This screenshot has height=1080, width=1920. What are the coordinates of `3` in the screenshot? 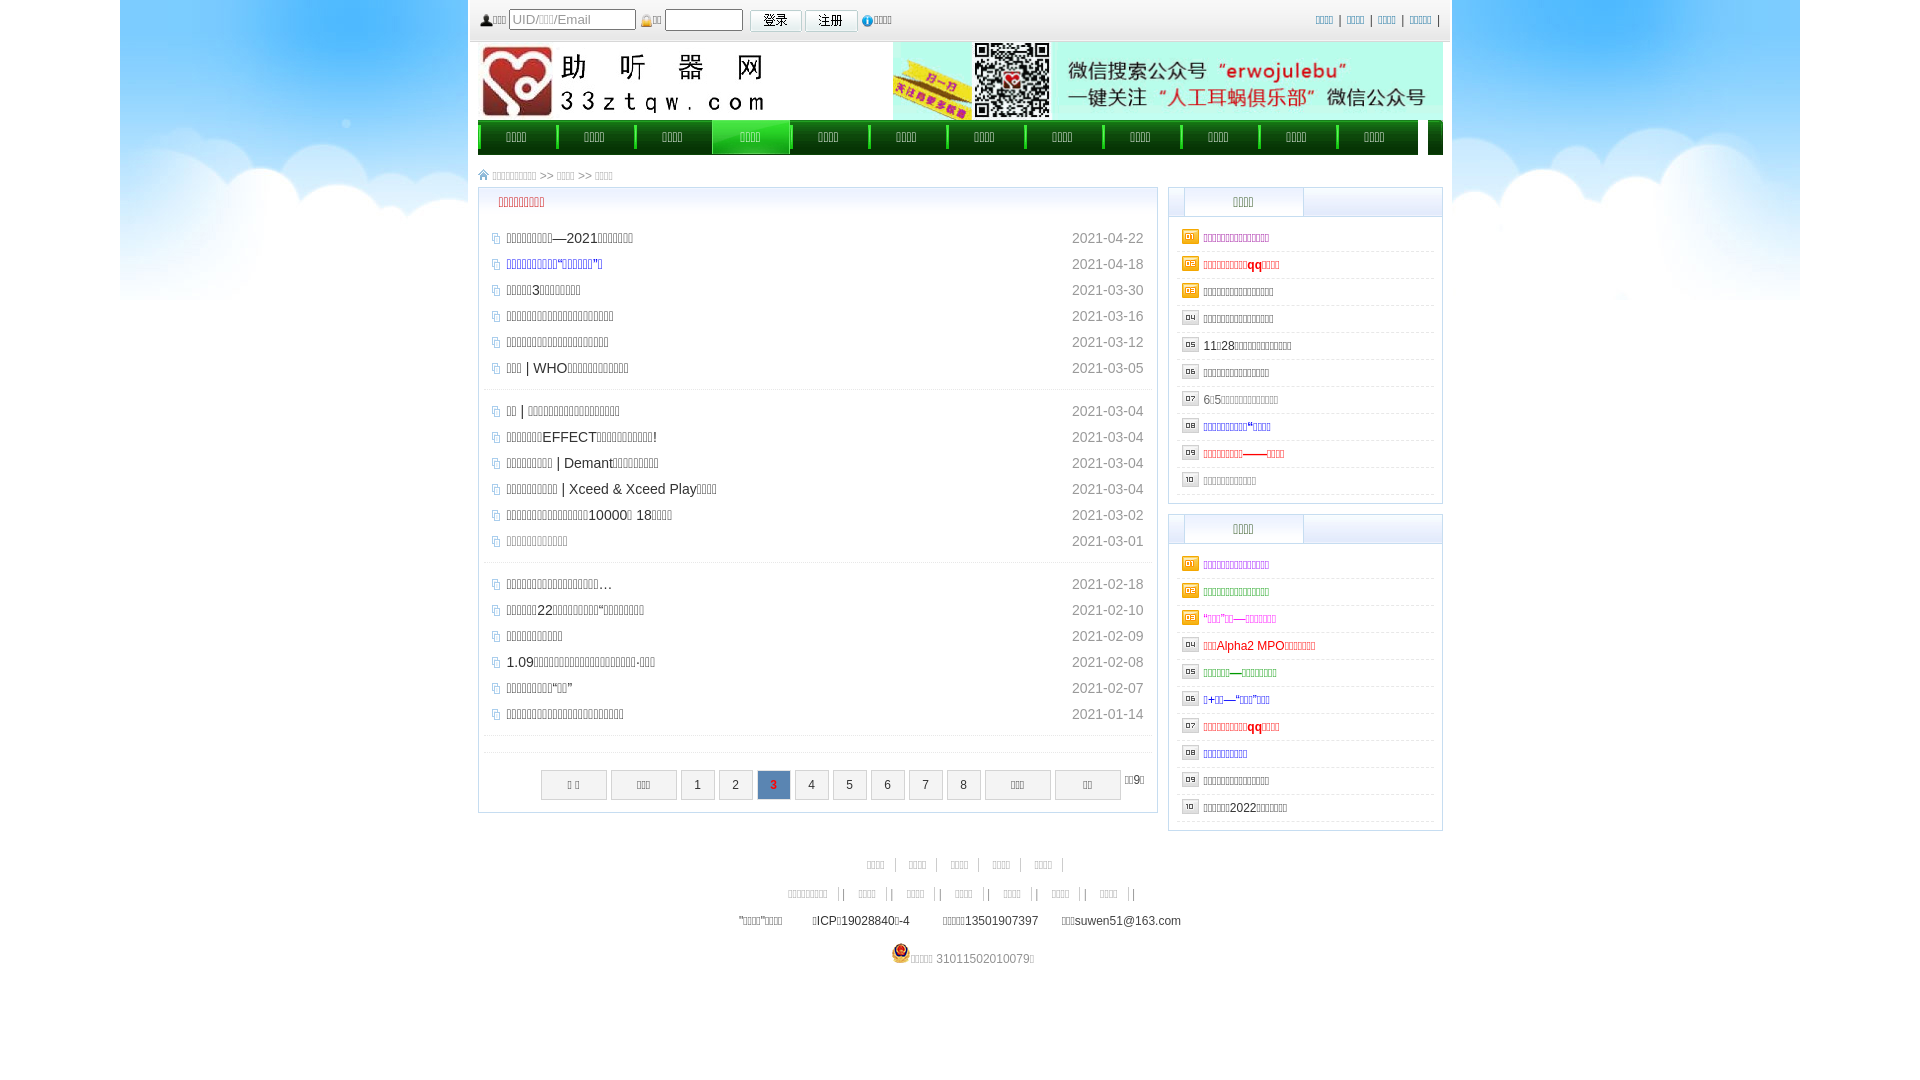 It's located at (774, 784).